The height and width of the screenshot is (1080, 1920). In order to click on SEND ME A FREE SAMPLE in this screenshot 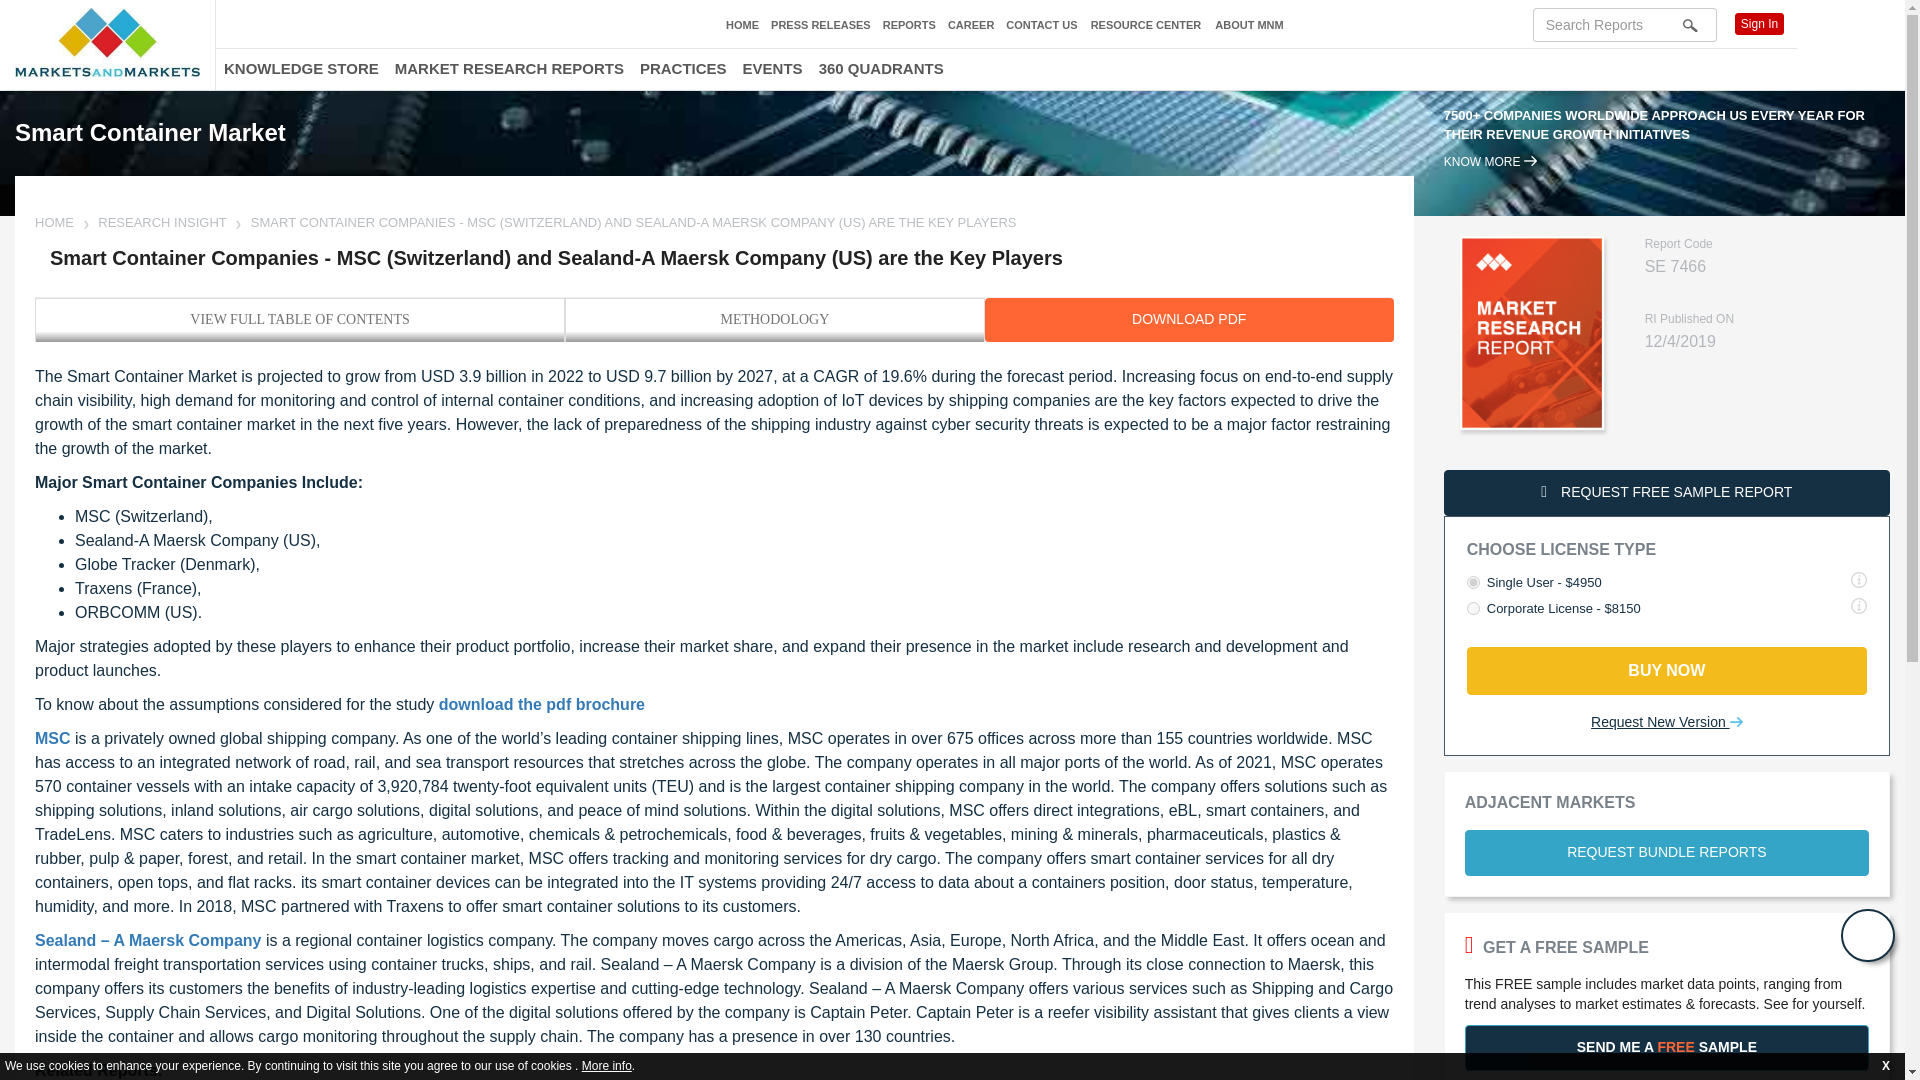, I will do `click(1666, 1048)`.